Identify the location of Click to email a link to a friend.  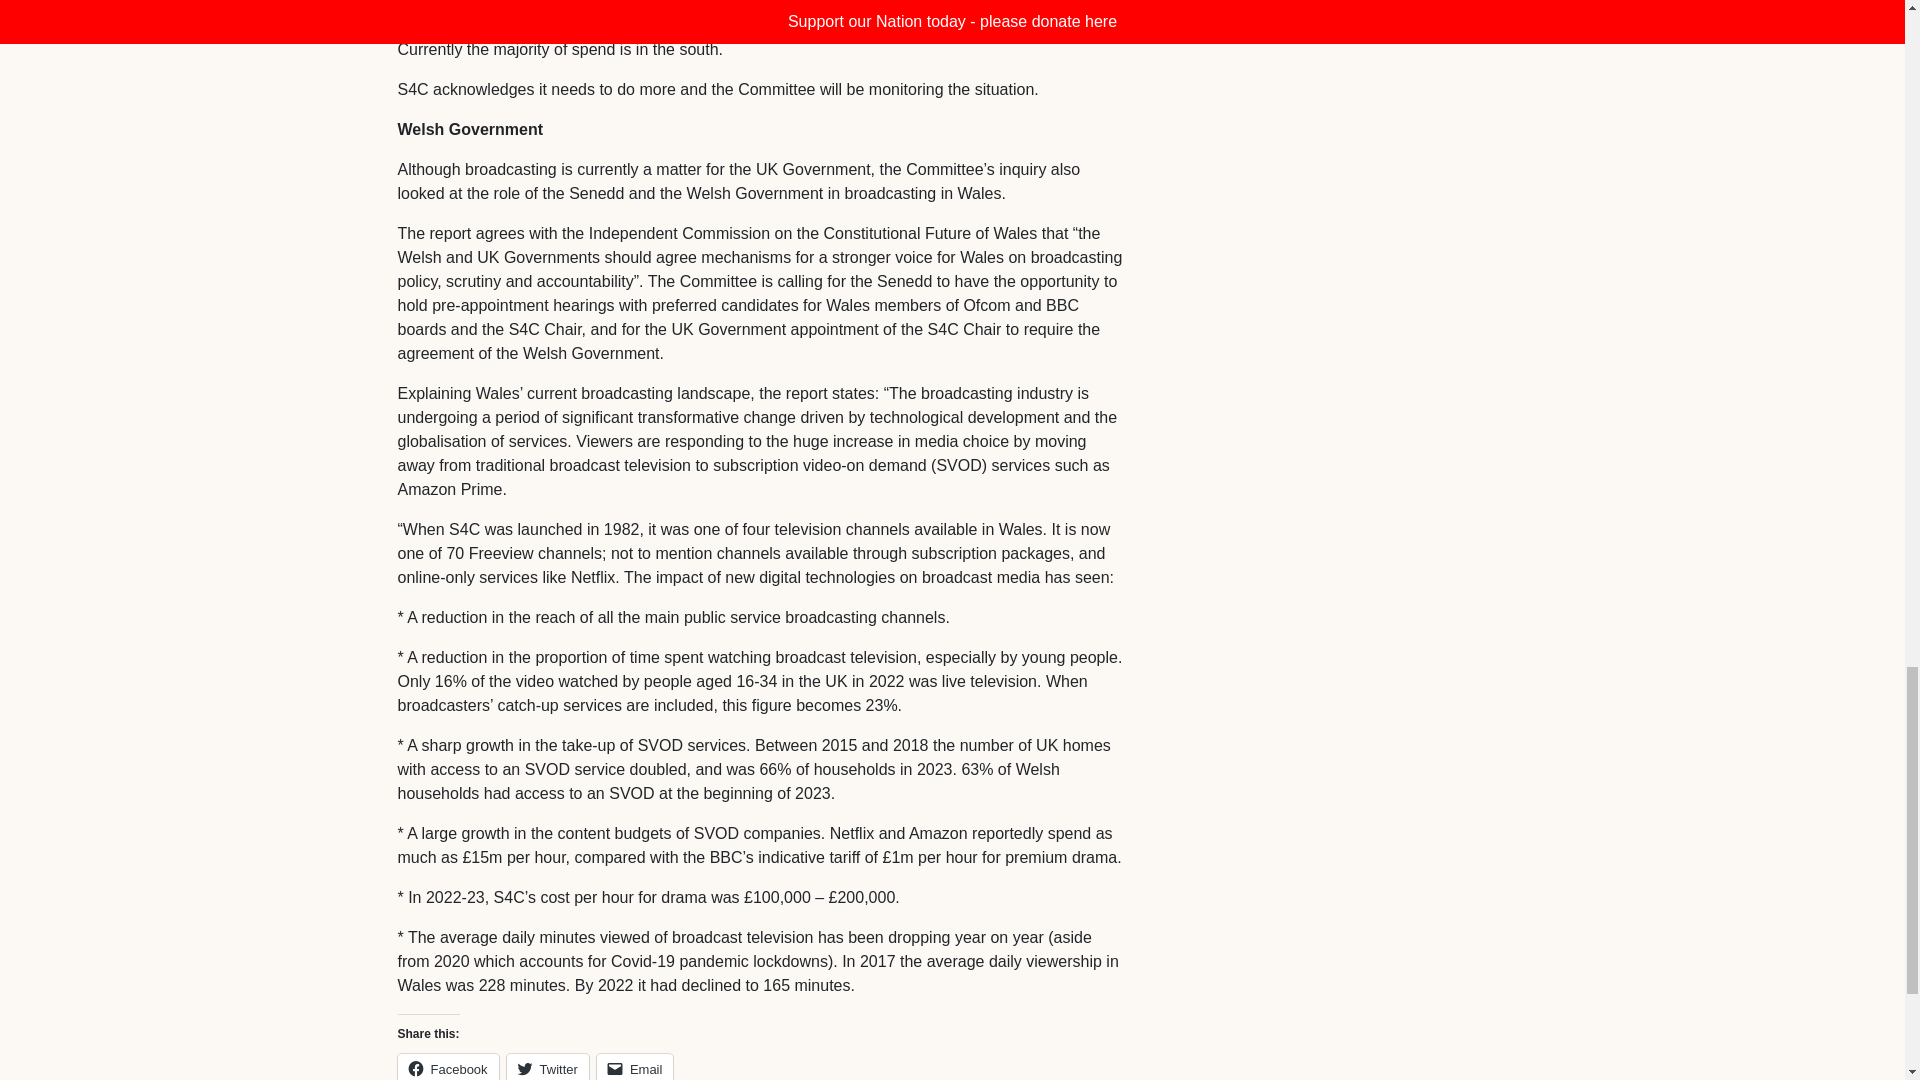
(635, 1067).